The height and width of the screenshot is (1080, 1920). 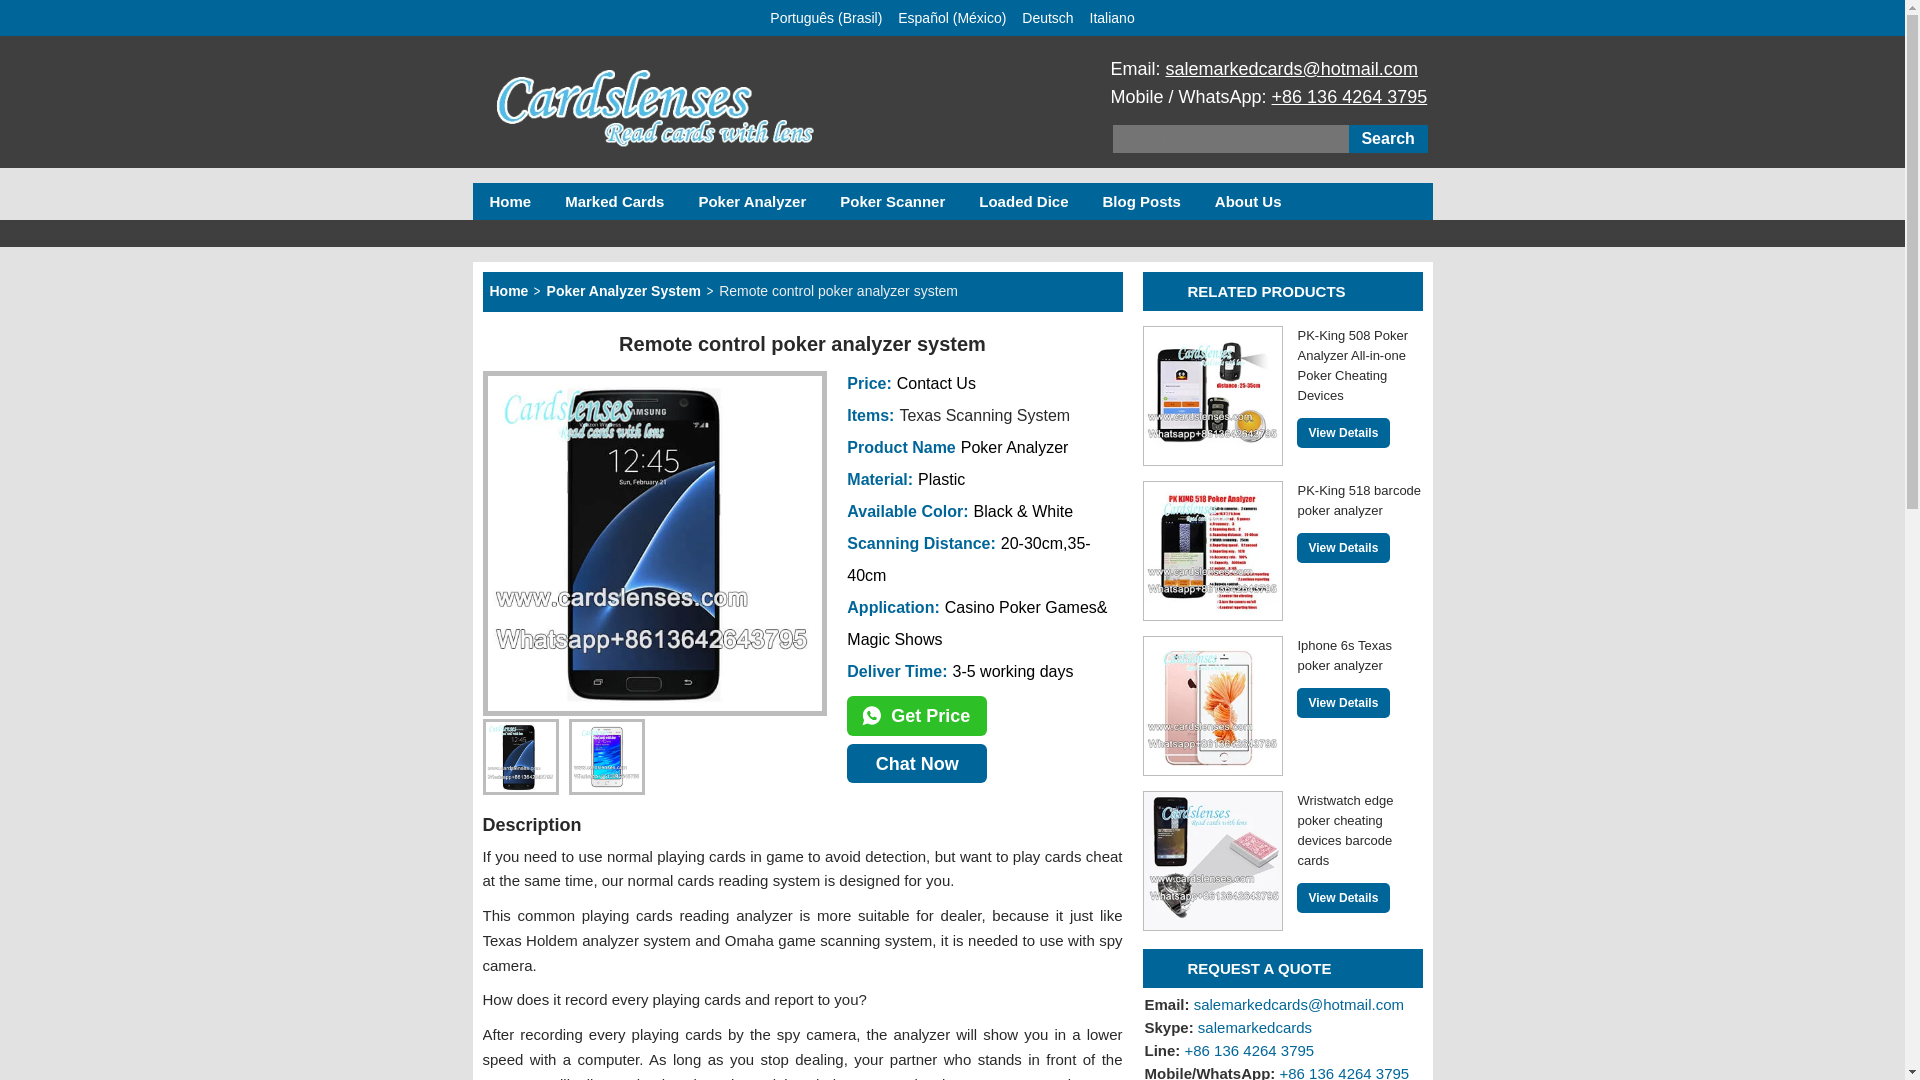 What do you see at coordinates (1282, 706) in the screenshot?
I see `Click to chat now` at bounding box center [1282, 706].